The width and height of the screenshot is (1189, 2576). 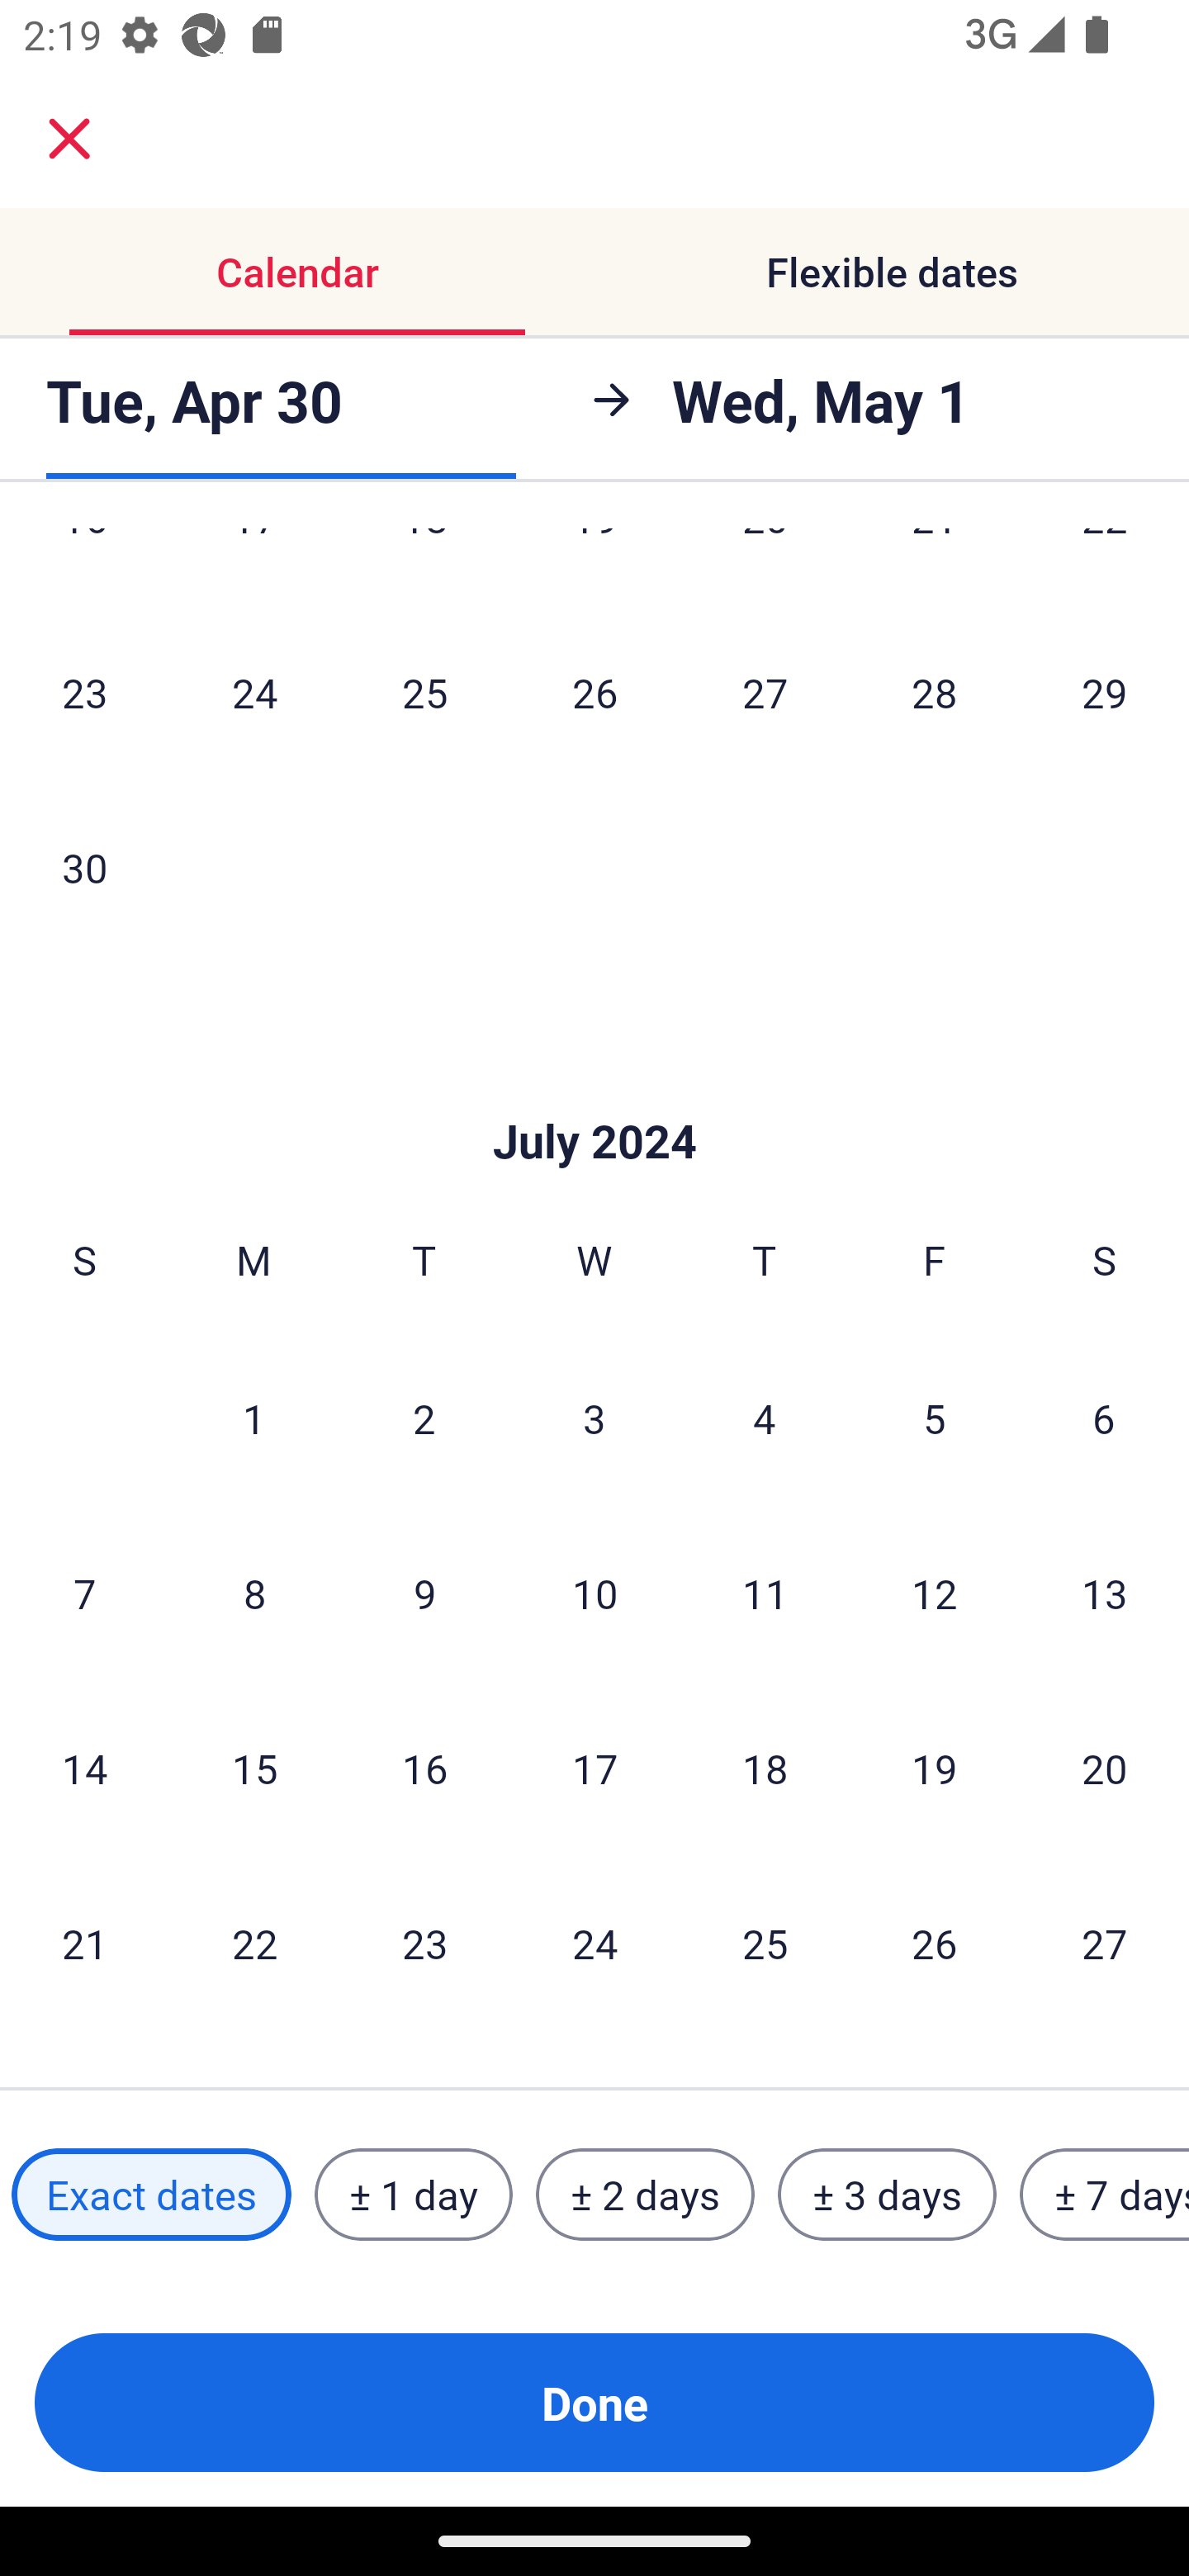 What do you see at coordinates (1105, 2195) in the screenshot?
I see `± 7 days` at bounding box center [1105, 2195].